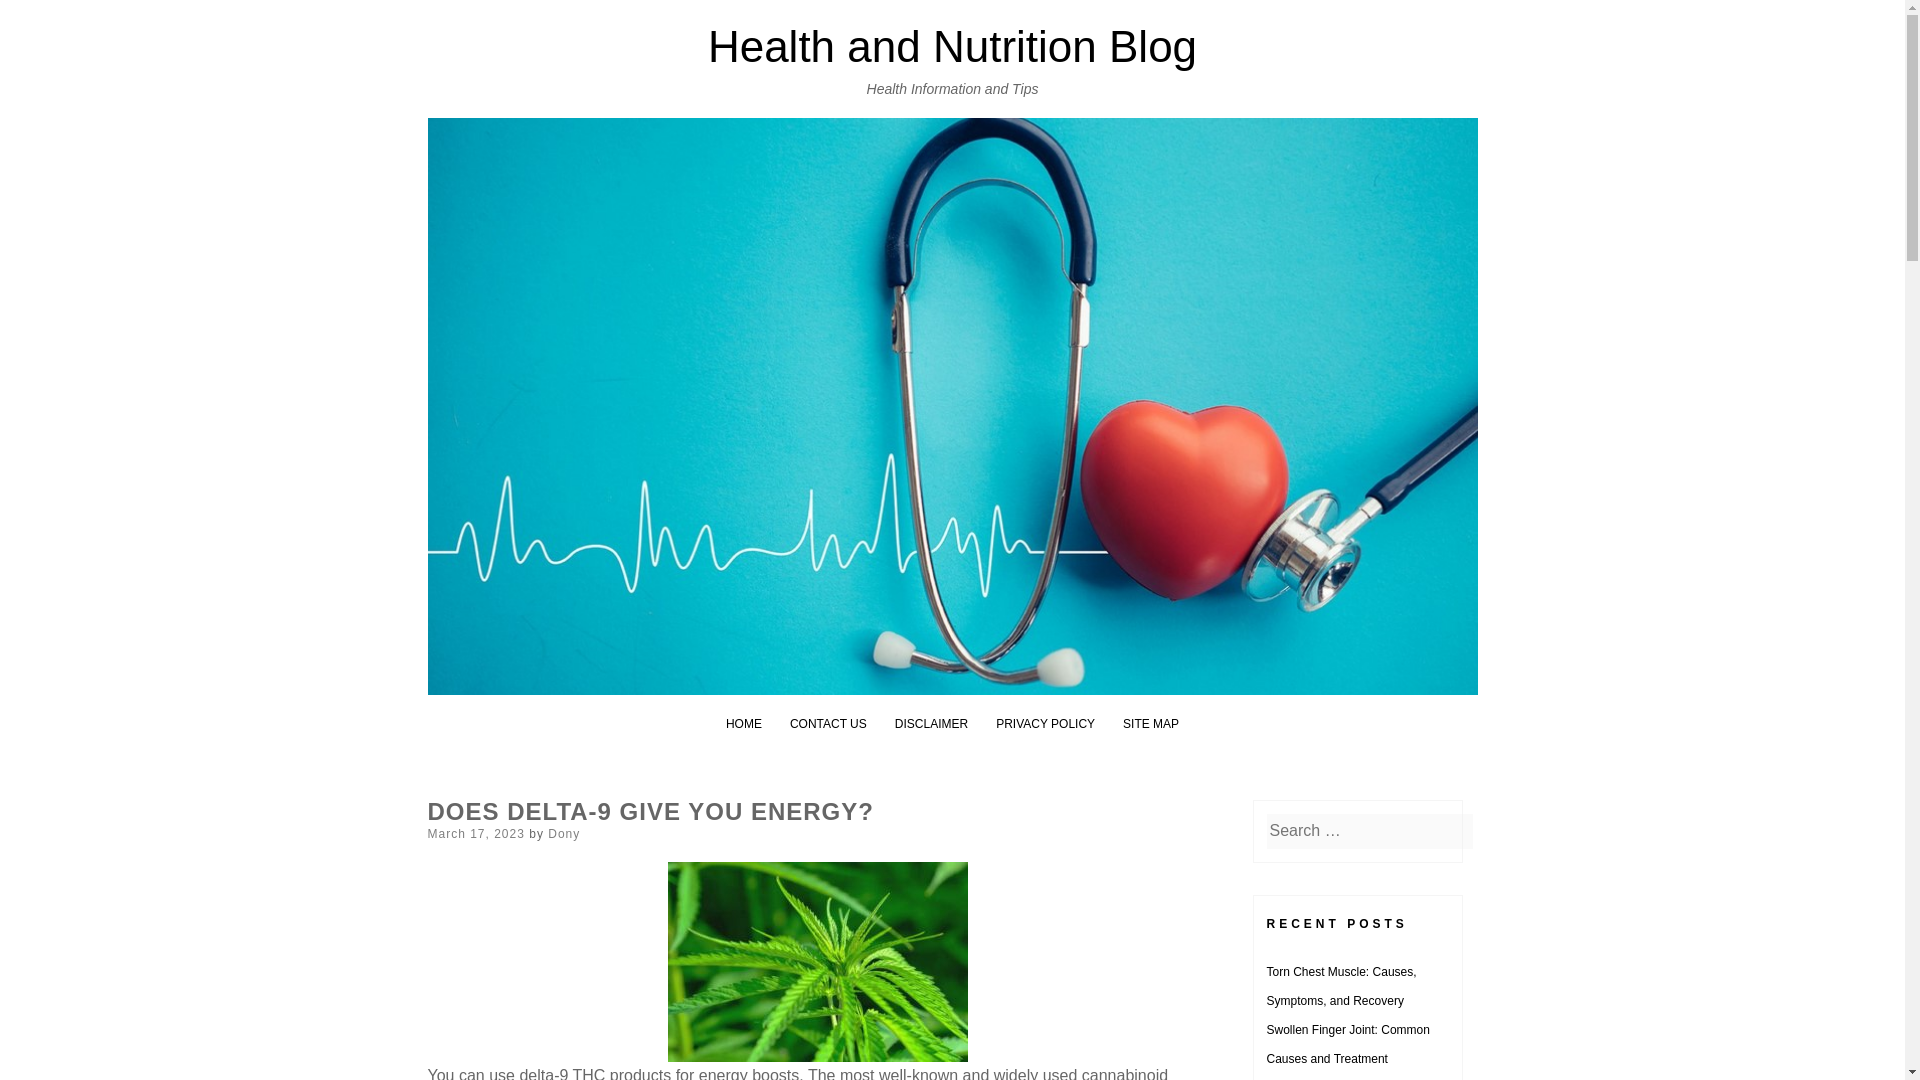 The width and height of the screenshot is (1920, 1080). Describe the element at coordinates (39, 18) in the screenshot. I see `Search` at that location.